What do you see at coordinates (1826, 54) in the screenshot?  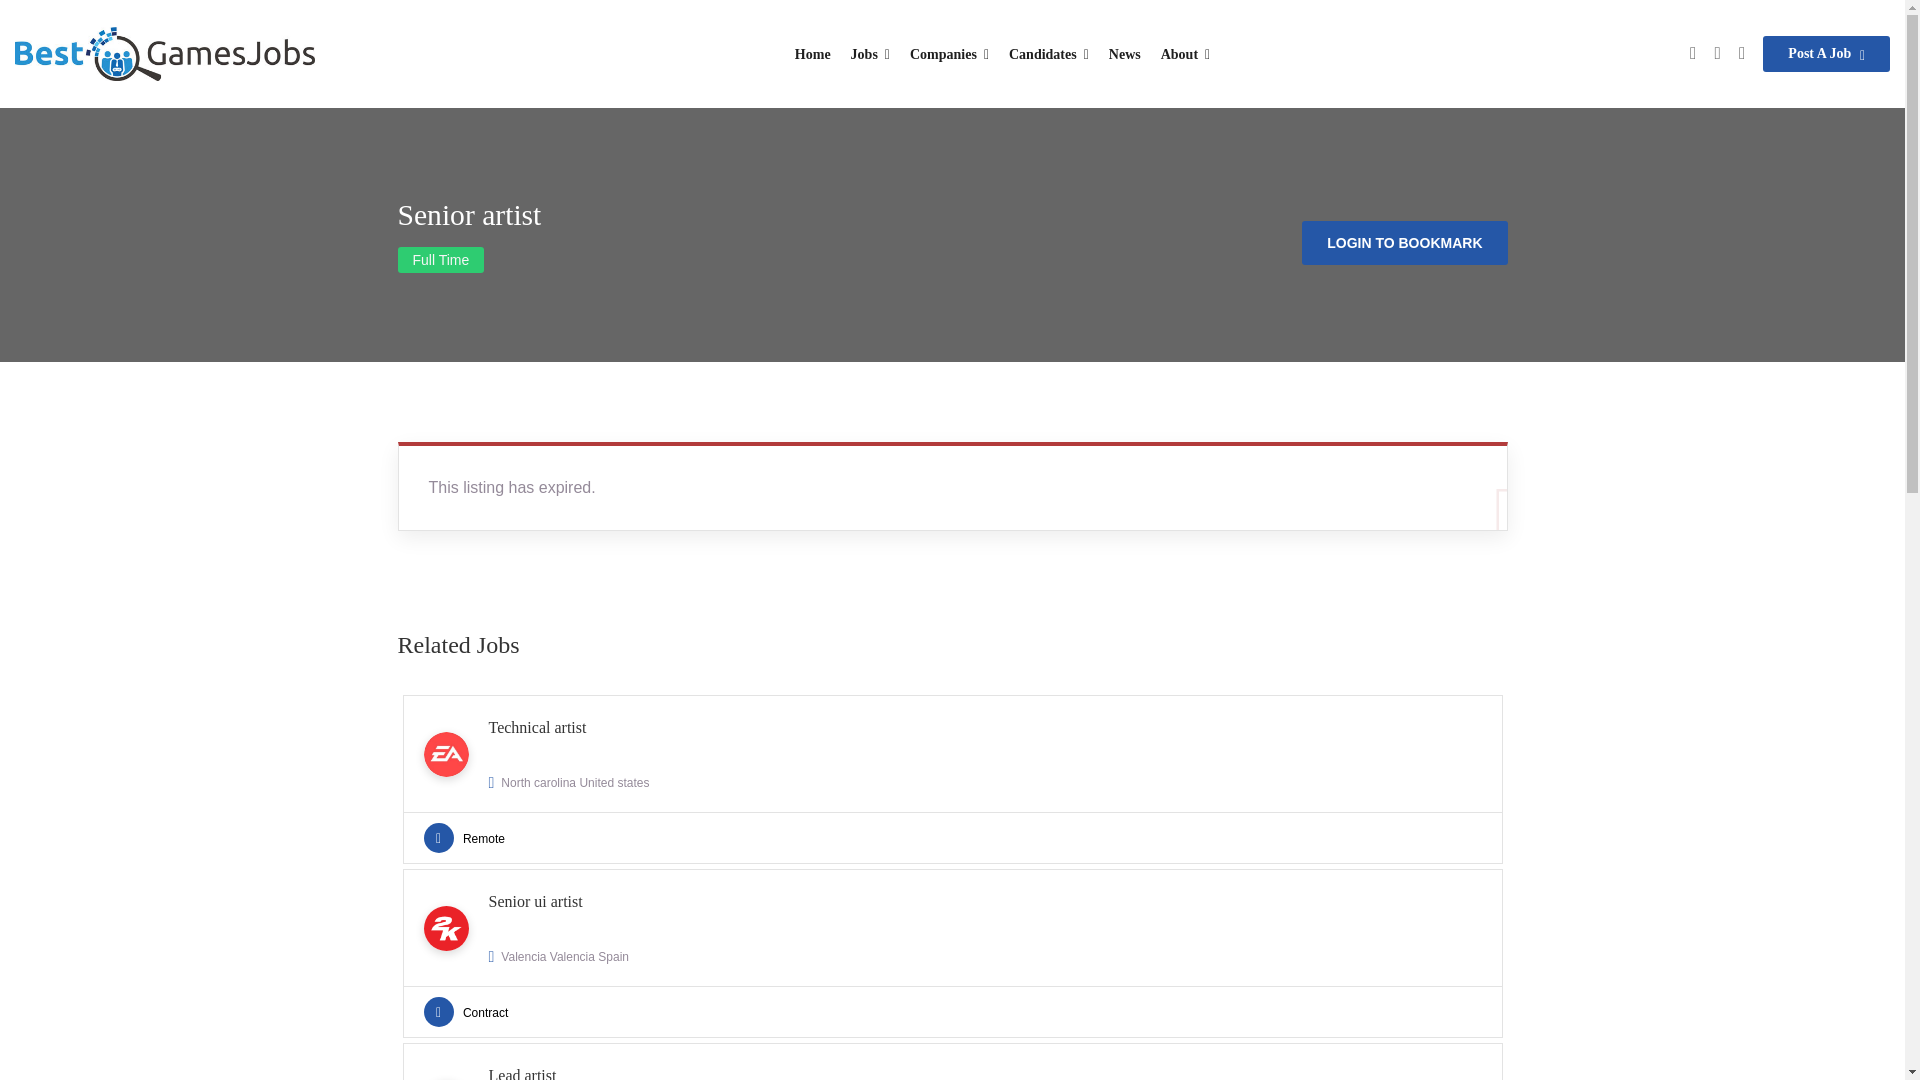 I see `About` at bounding box center [1826, 54].